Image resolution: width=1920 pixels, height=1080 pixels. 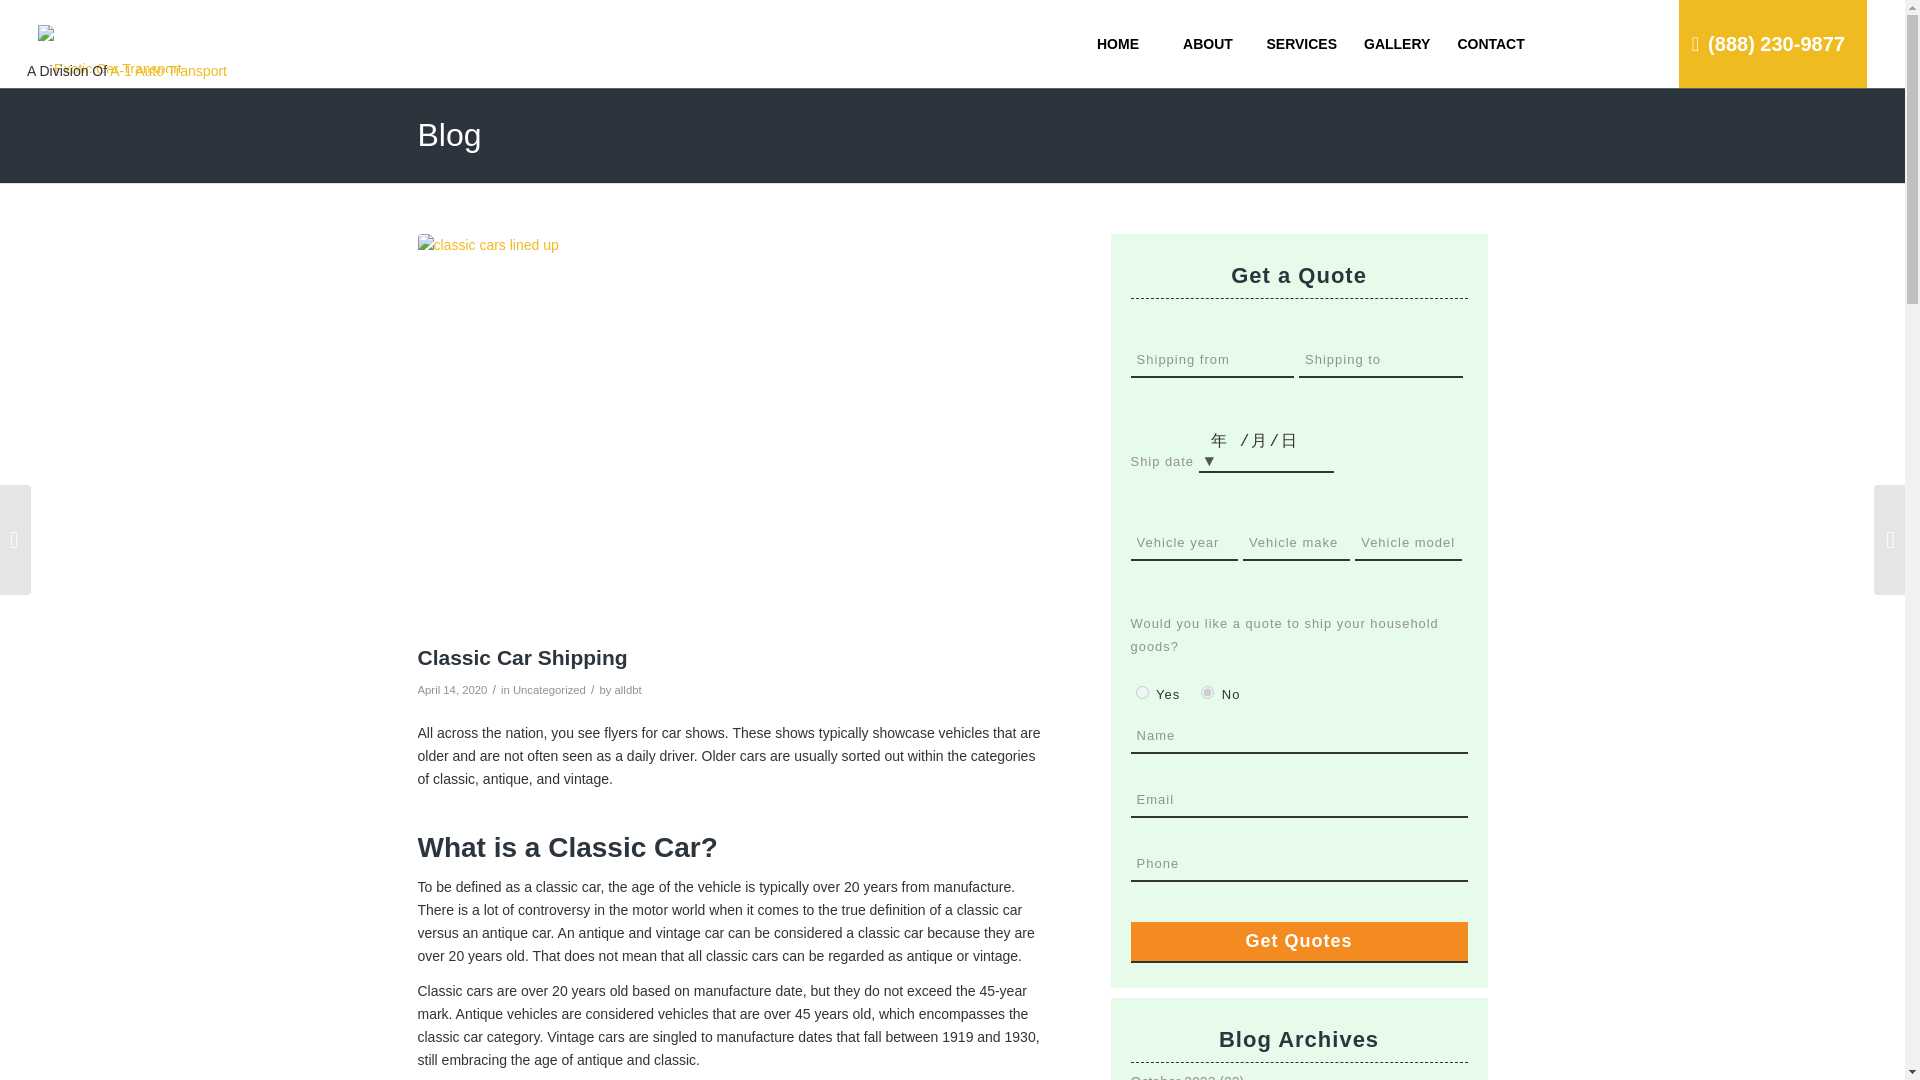 I want to click on GET A QUOTE, so click(x=1678, y=88).